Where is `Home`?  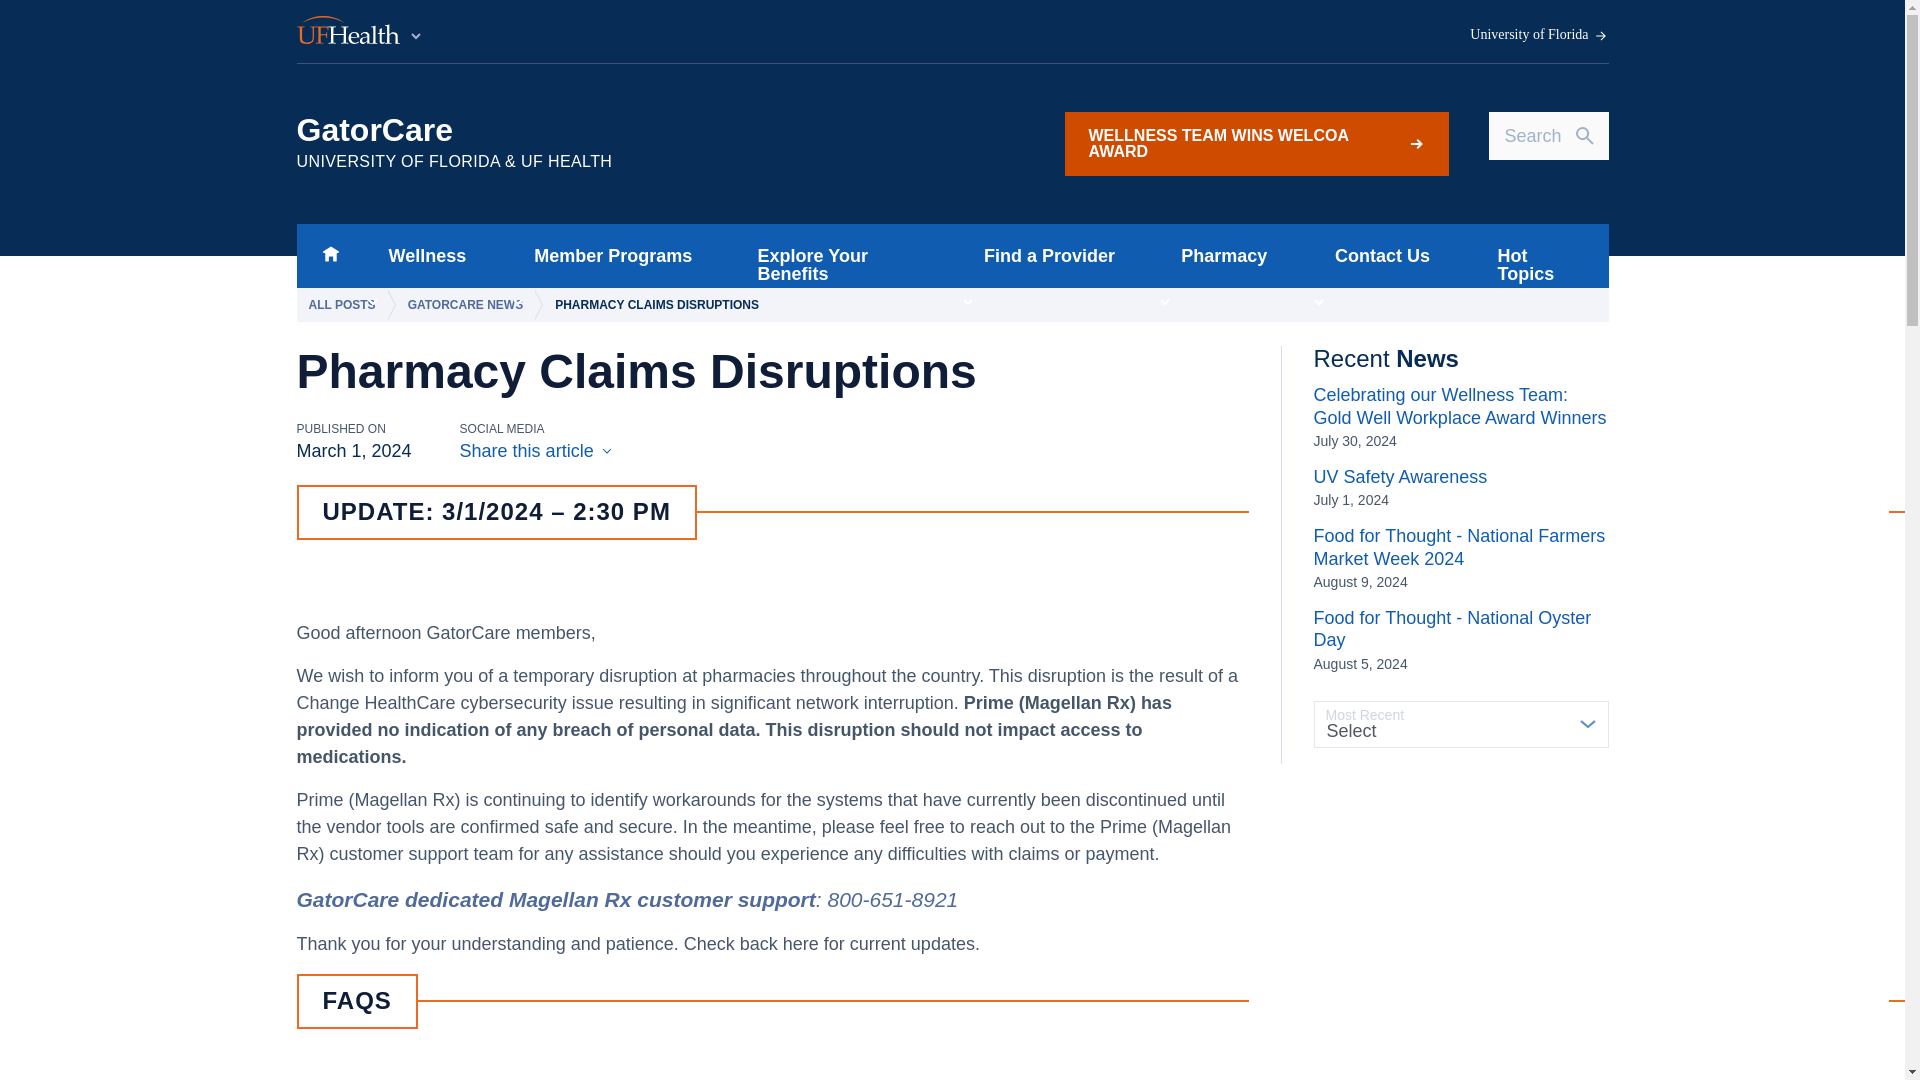 Home is located at coordinates (330, 256).